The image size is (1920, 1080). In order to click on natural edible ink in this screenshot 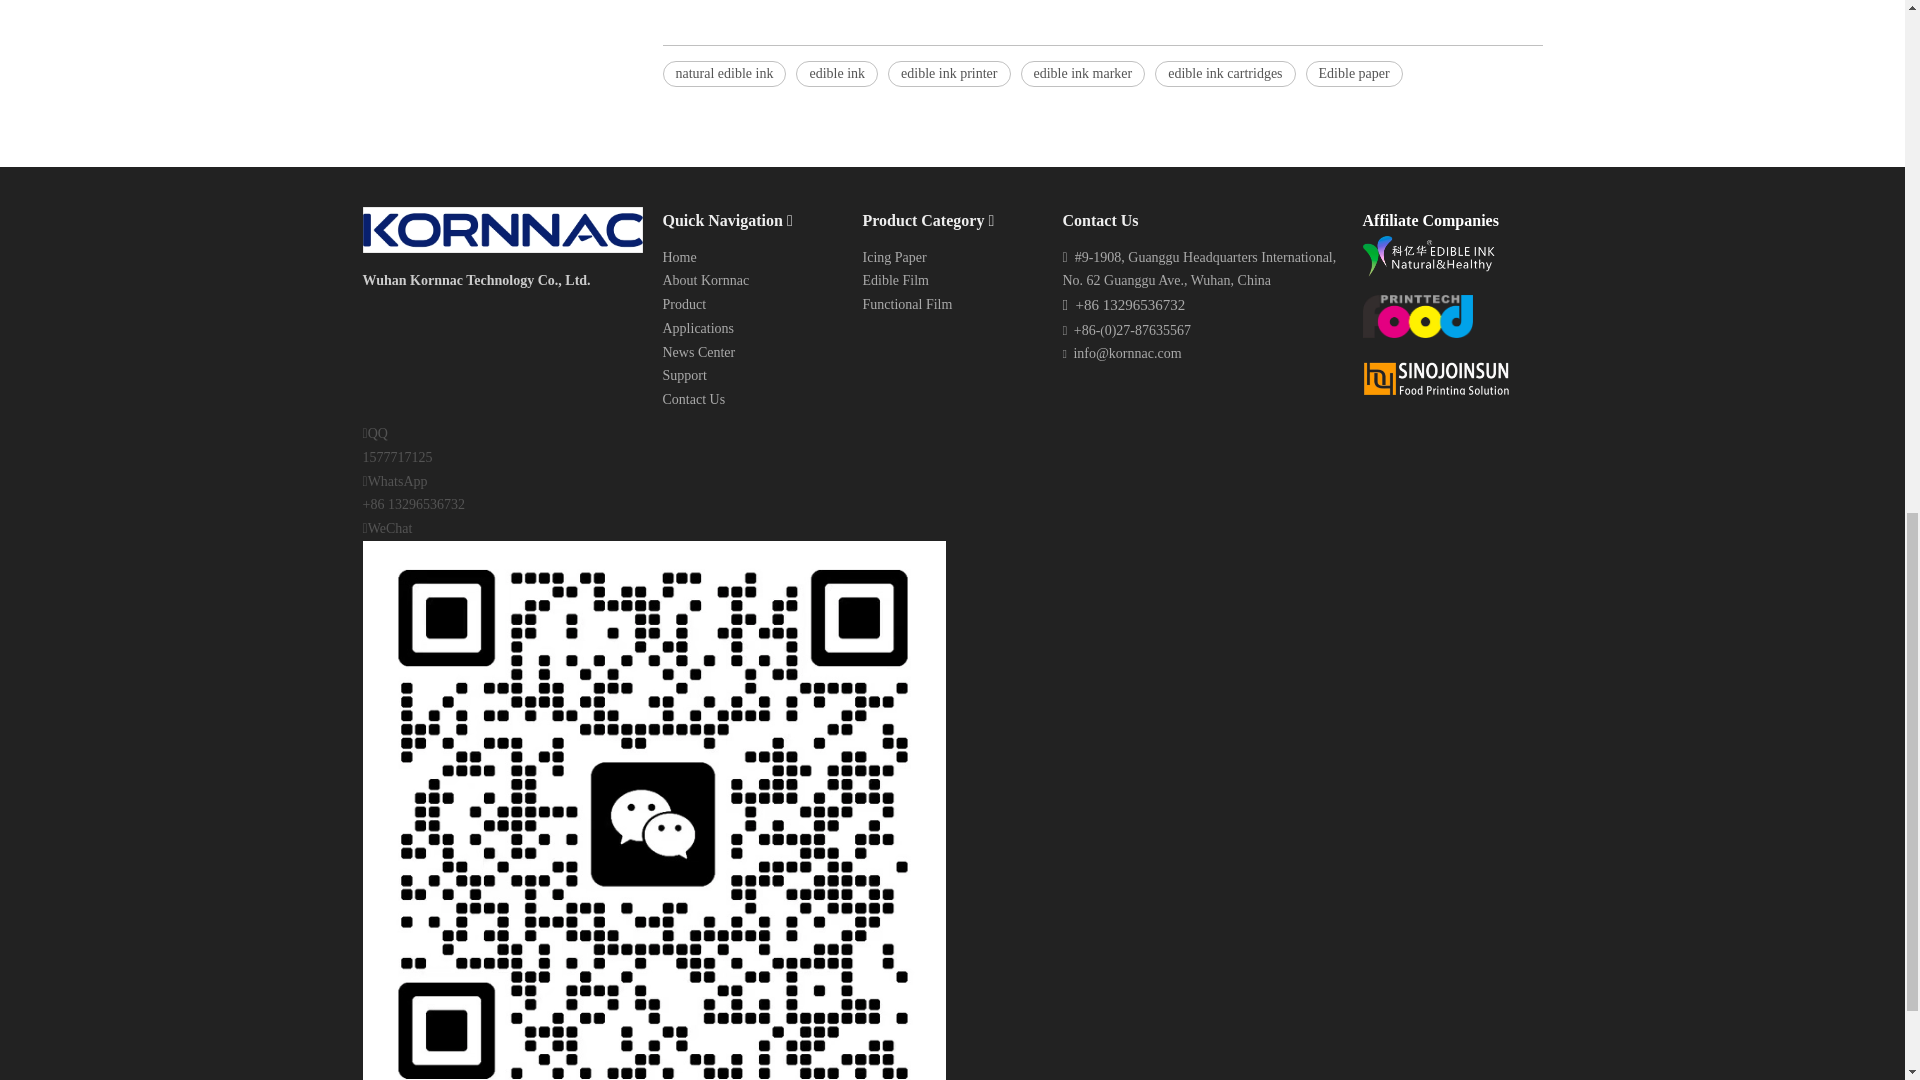, I will do `click(724, 74)`.